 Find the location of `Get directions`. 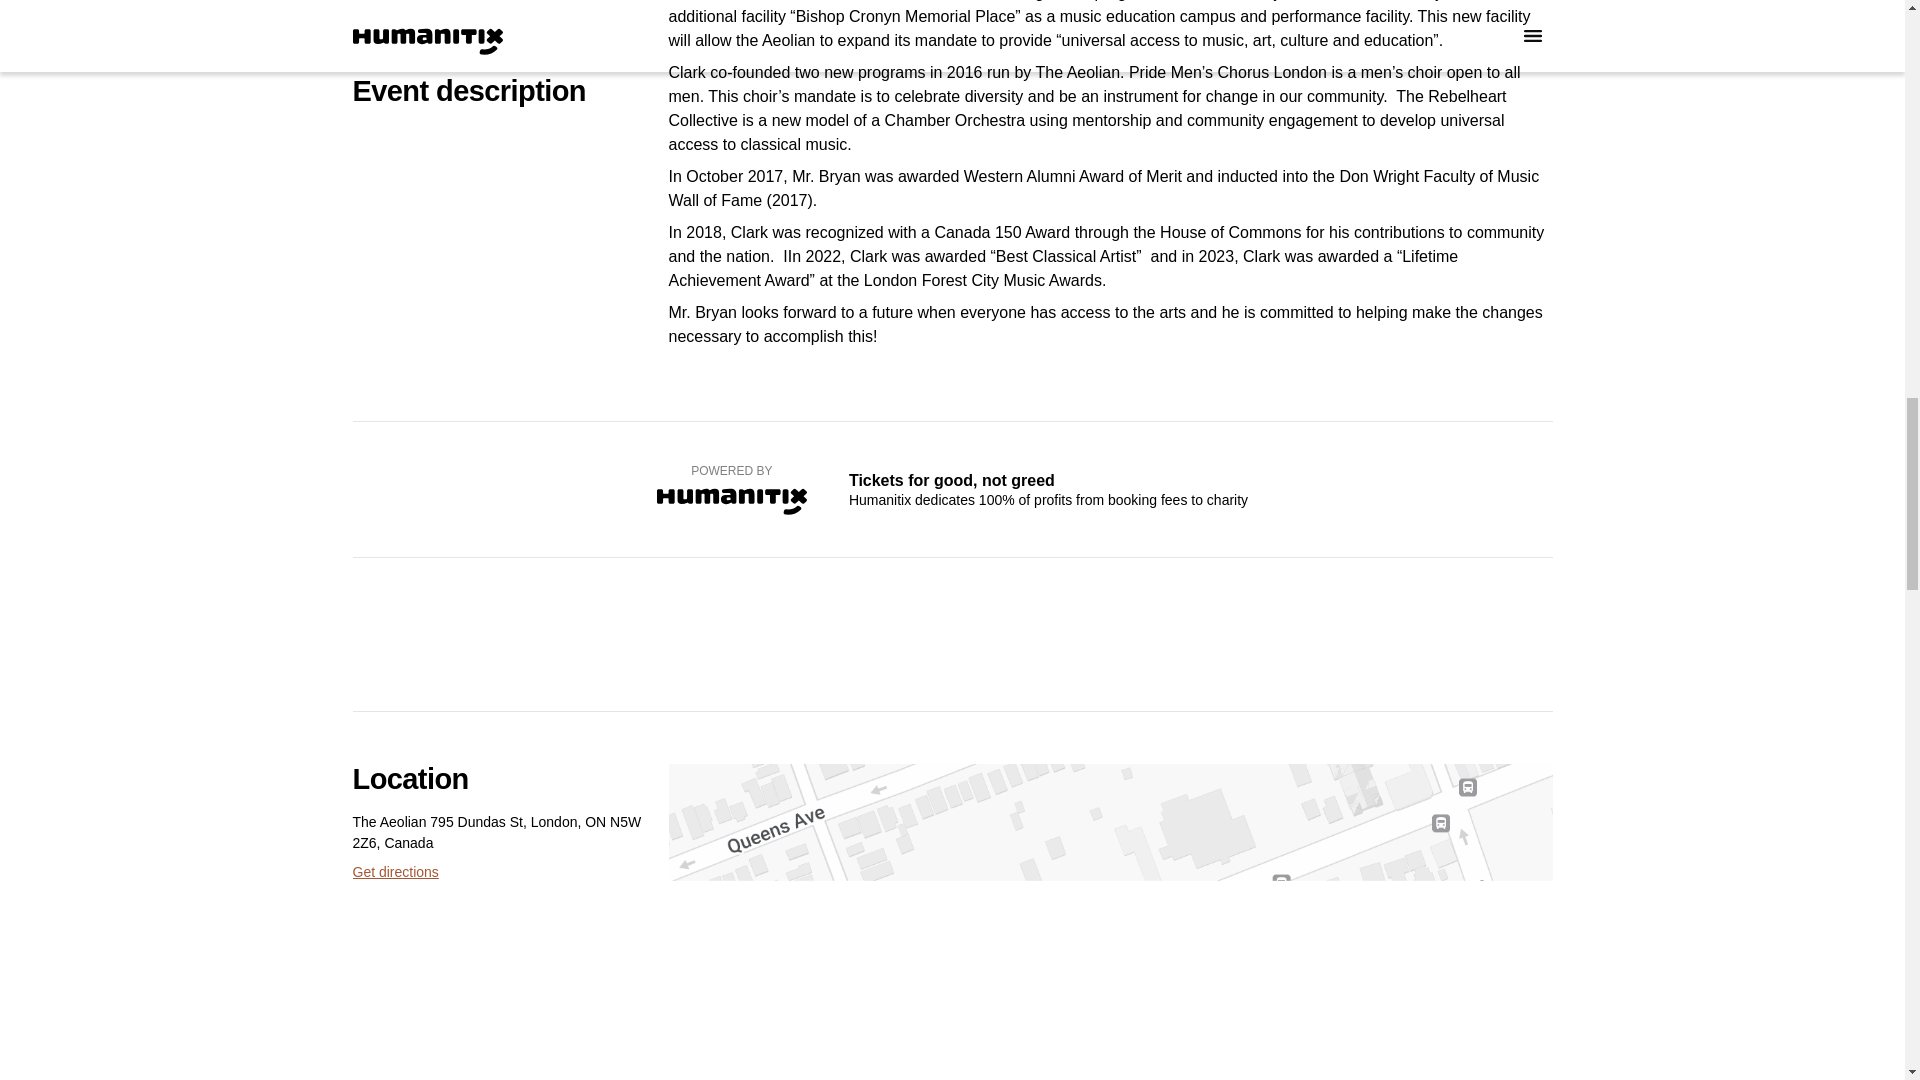

Get directions is located at coordinates (394, 872).